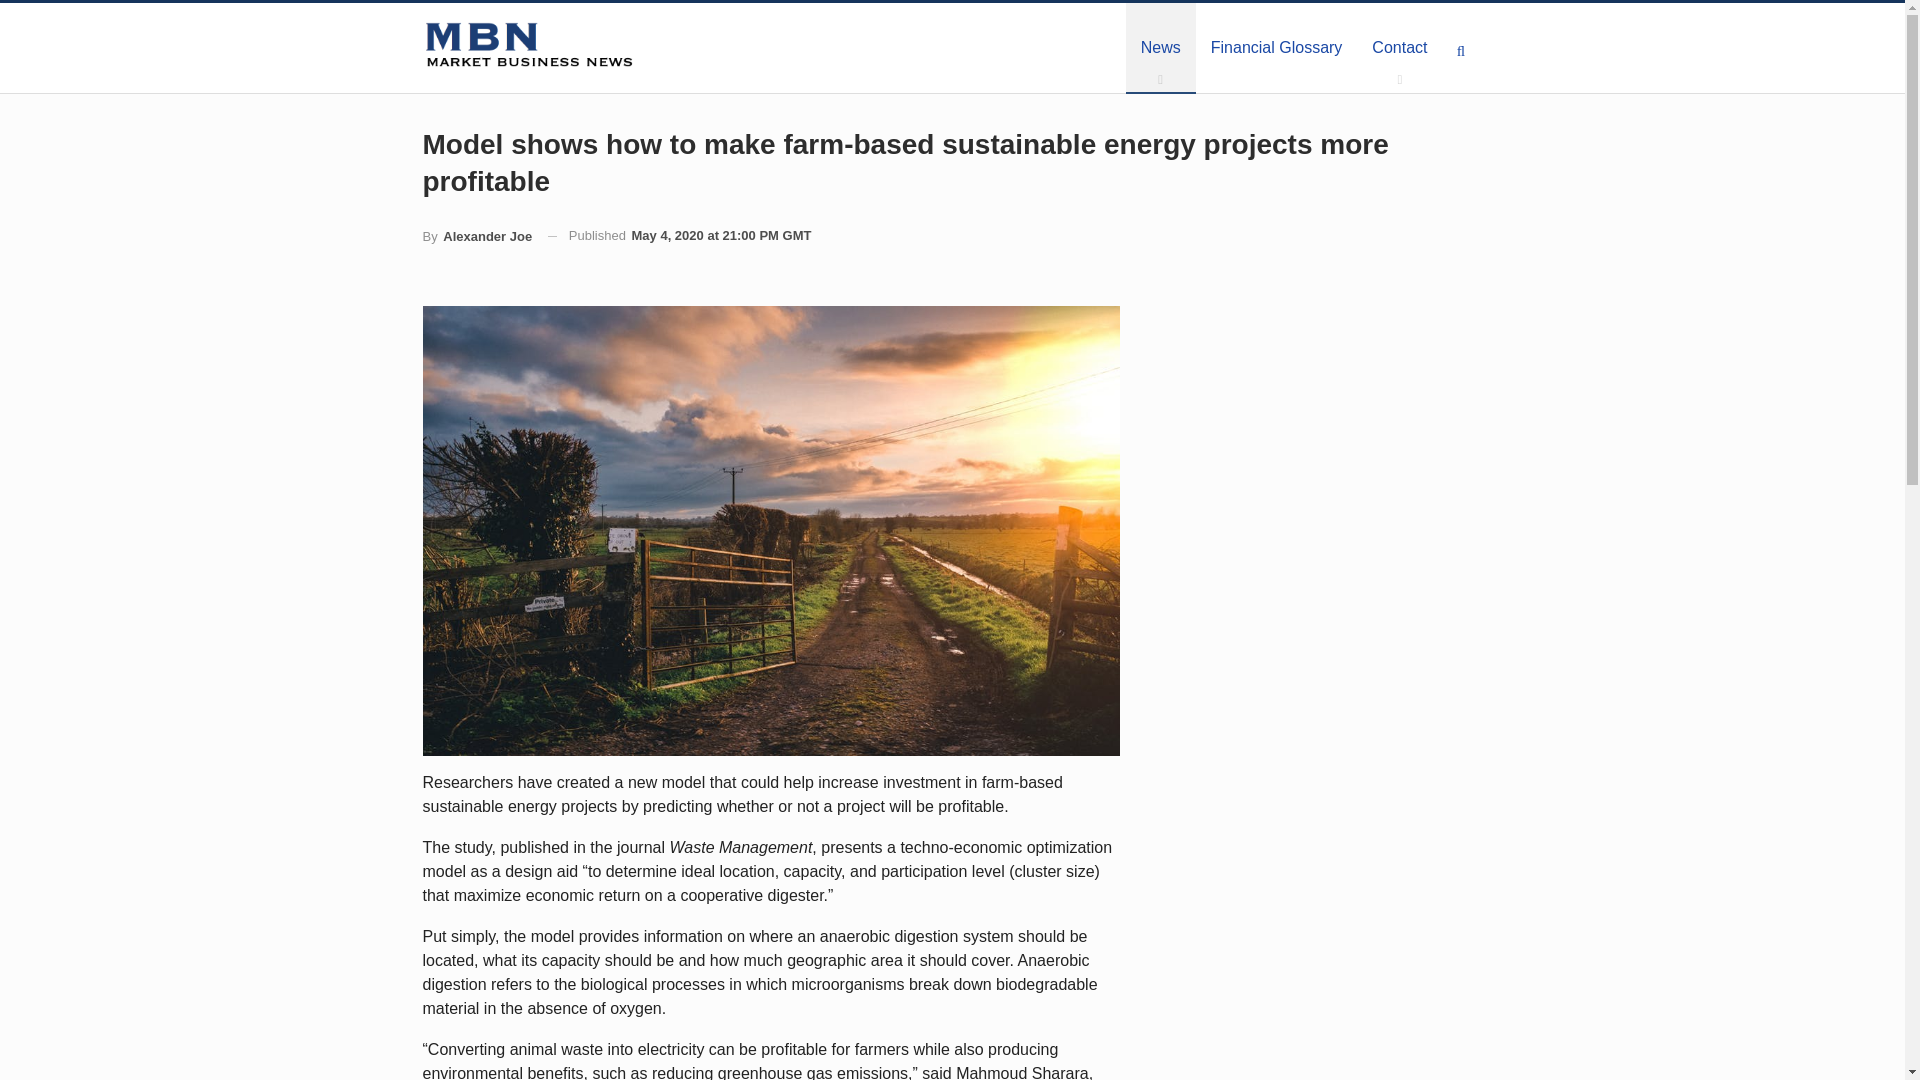  Describe the element at coordinates (1399, 48) in the screenshot. I see `Contact` at that location.